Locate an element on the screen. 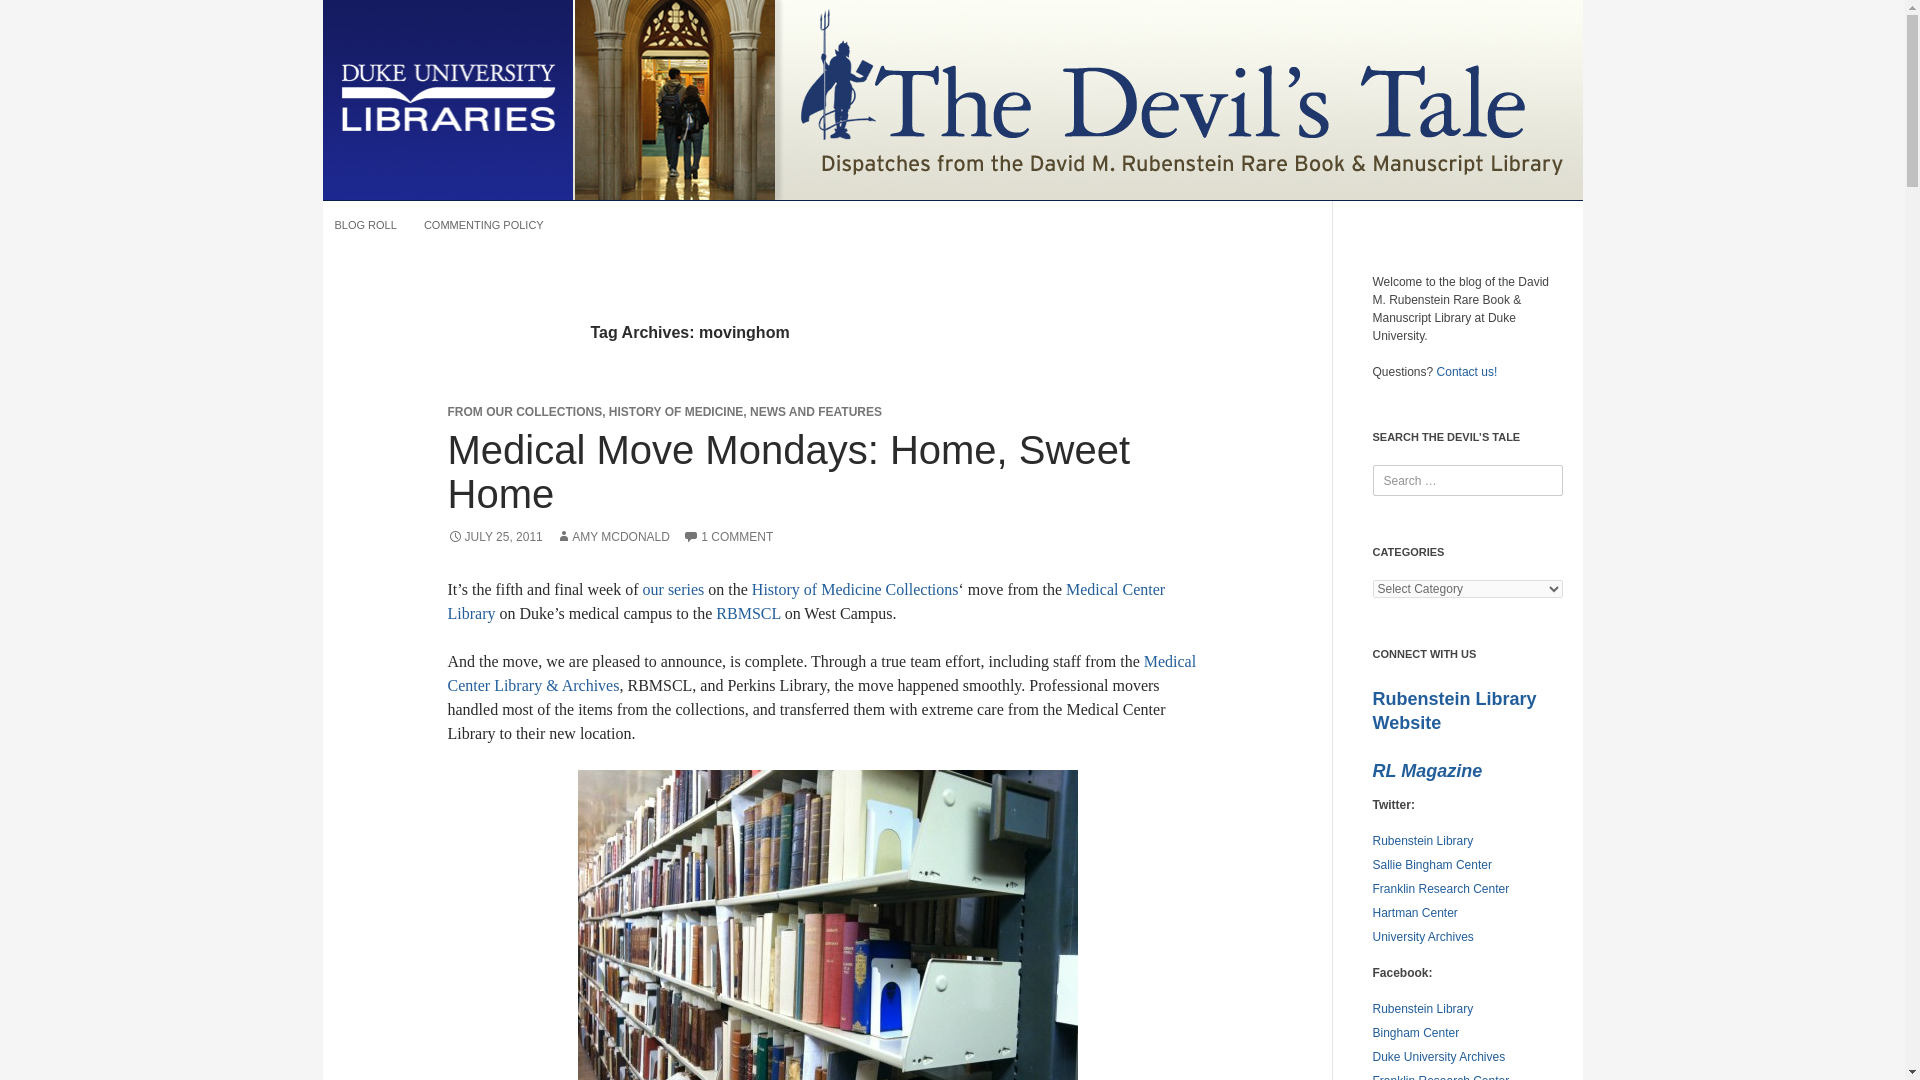 The height and width of the screenshot is (1080, 1920). Medical Center Library is located at coordinates (806, 602).